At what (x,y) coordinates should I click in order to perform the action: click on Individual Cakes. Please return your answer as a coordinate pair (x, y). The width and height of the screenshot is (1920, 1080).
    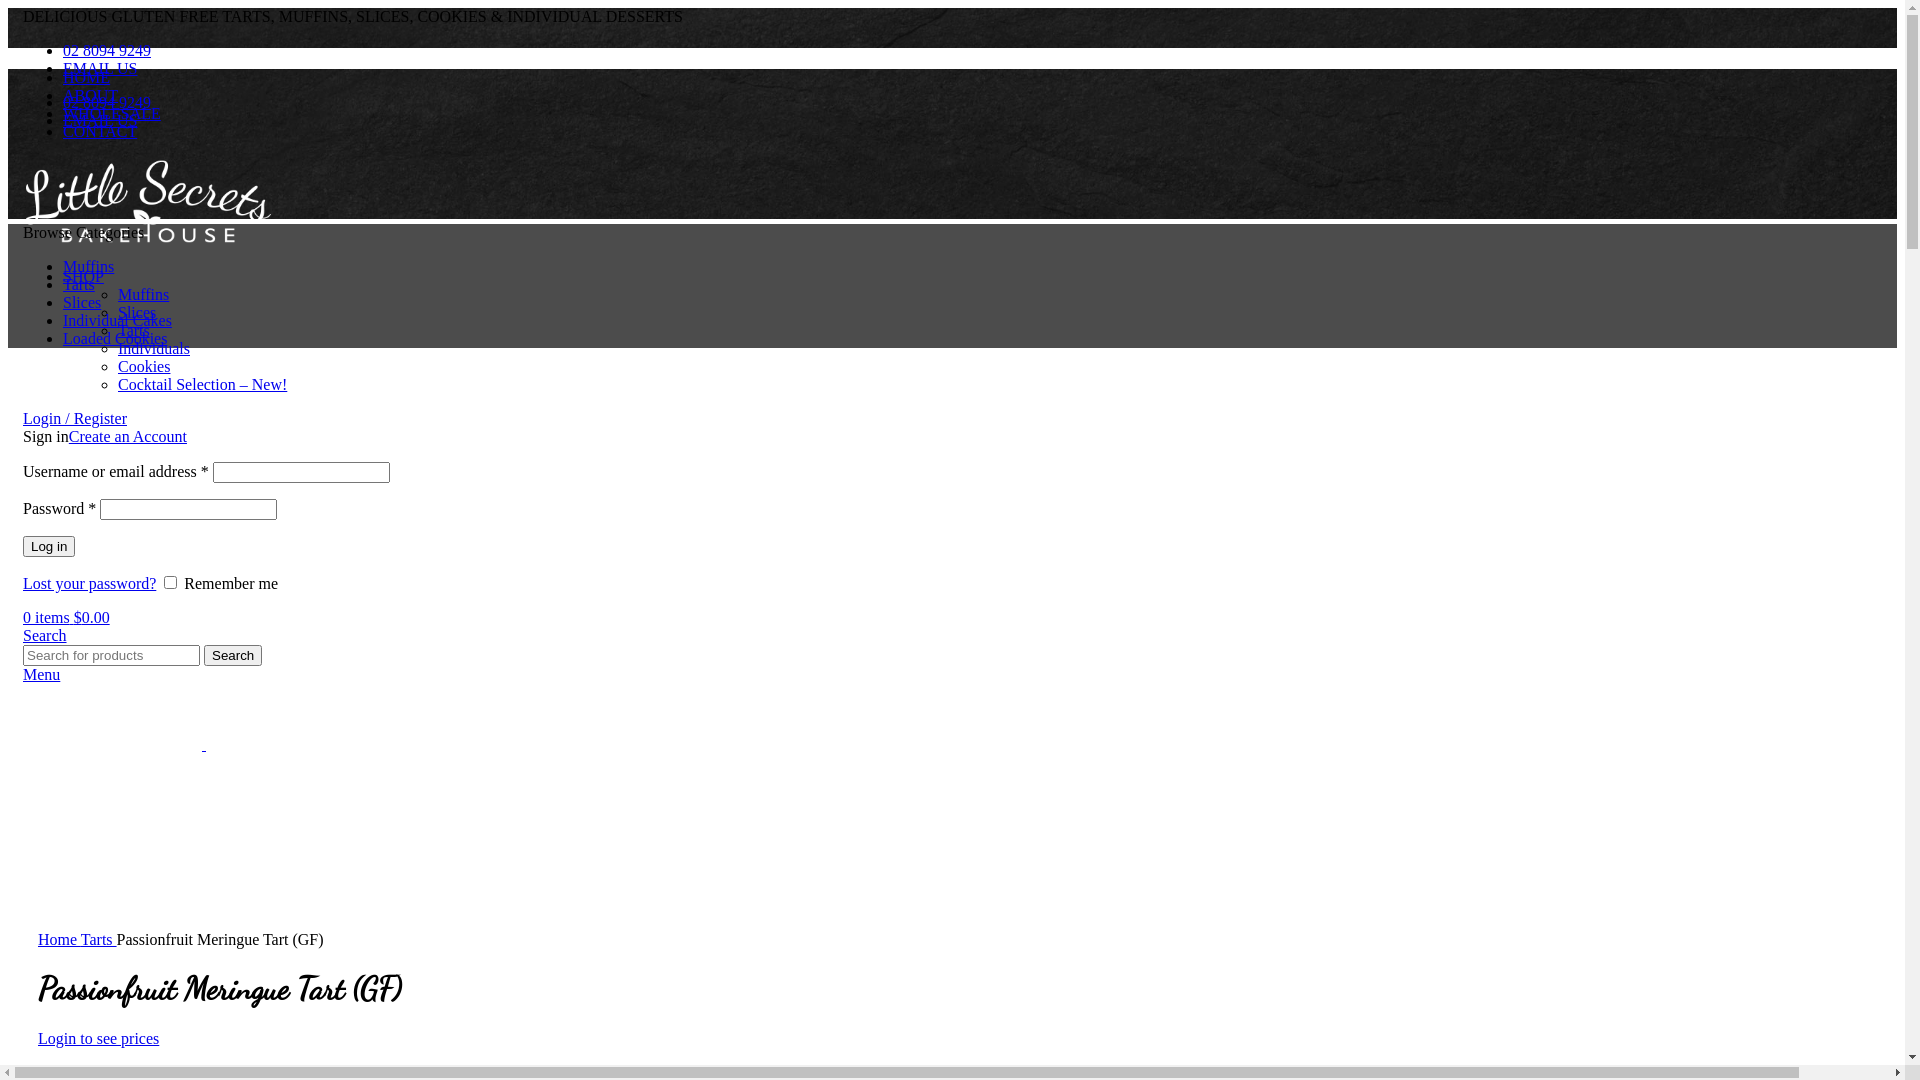
    Looking at the image, I should click on (118, 320).